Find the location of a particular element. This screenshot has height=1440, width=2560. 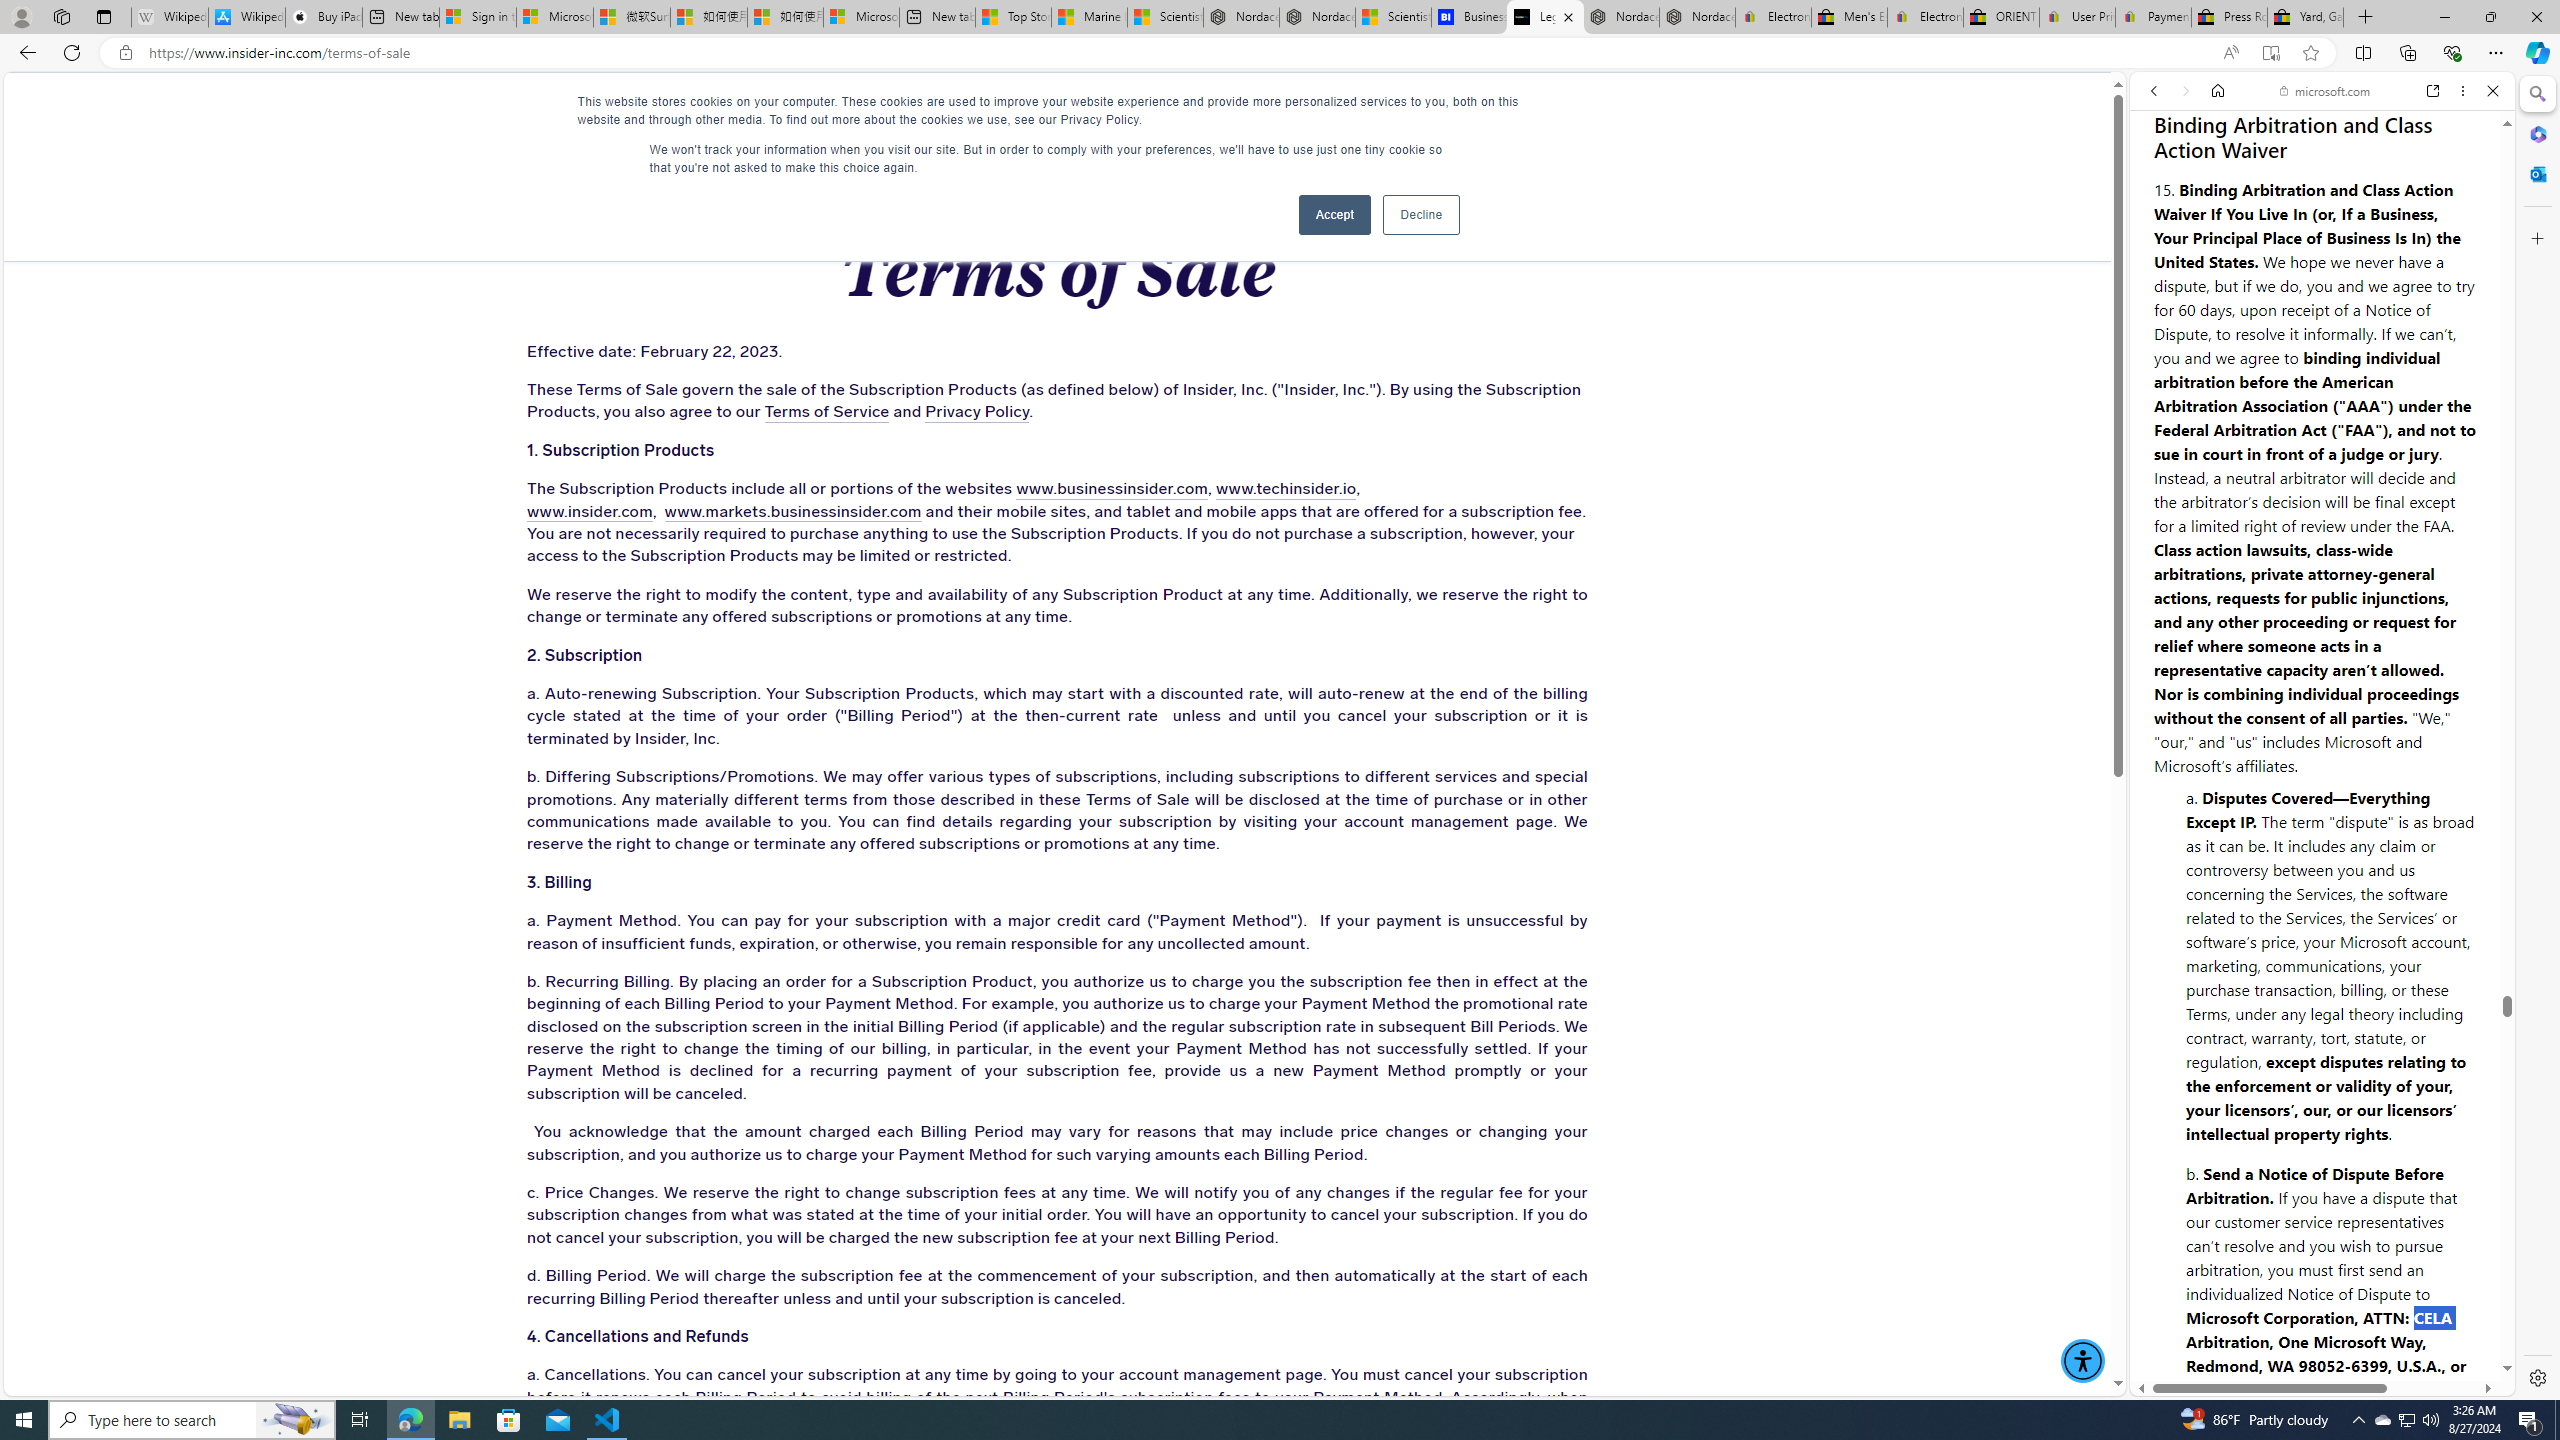

Sign in to your Microsoft account is located at coordinates (477, 17).